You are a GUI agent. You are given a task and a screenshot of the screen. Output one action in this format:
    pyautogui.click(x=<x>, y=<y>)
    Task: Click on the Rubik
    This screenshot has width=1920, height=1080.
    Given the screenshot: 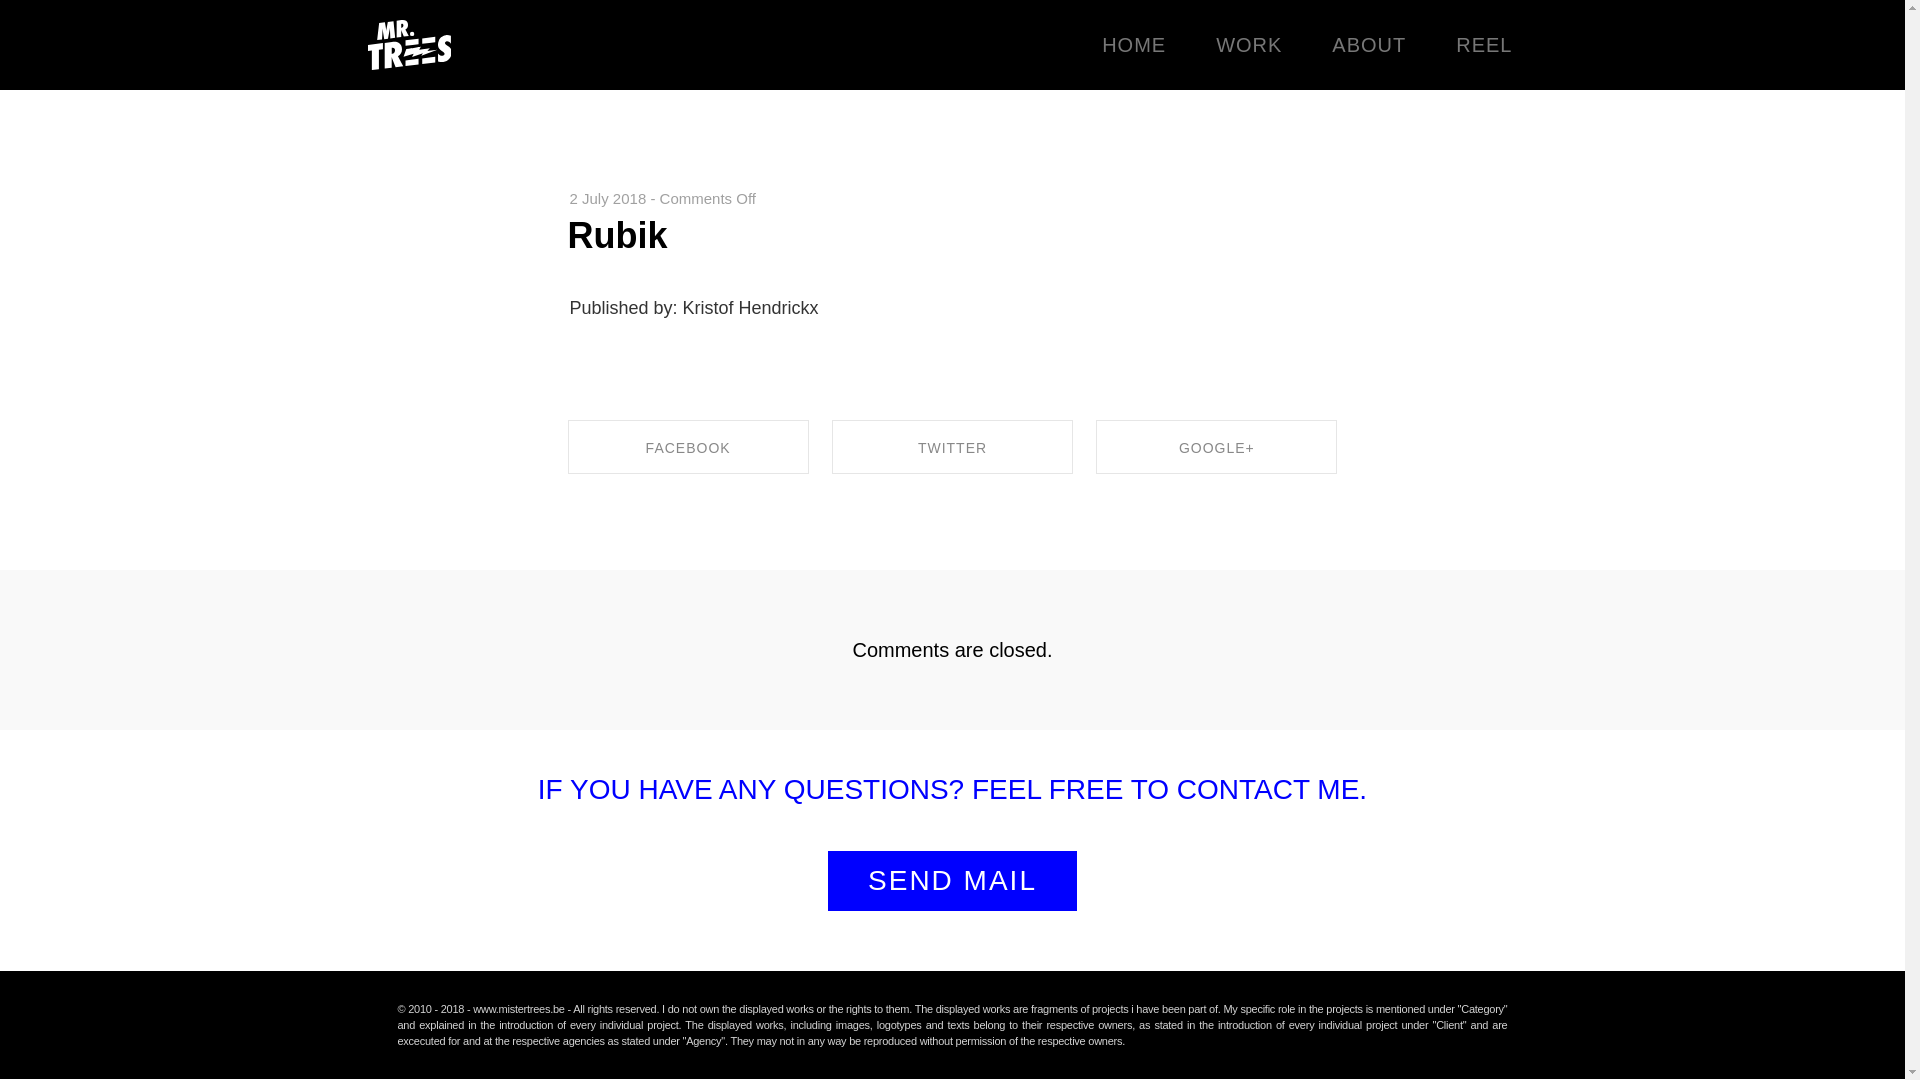 What is the action you would take?
    pyautogui.click(x=618, y=234)
    